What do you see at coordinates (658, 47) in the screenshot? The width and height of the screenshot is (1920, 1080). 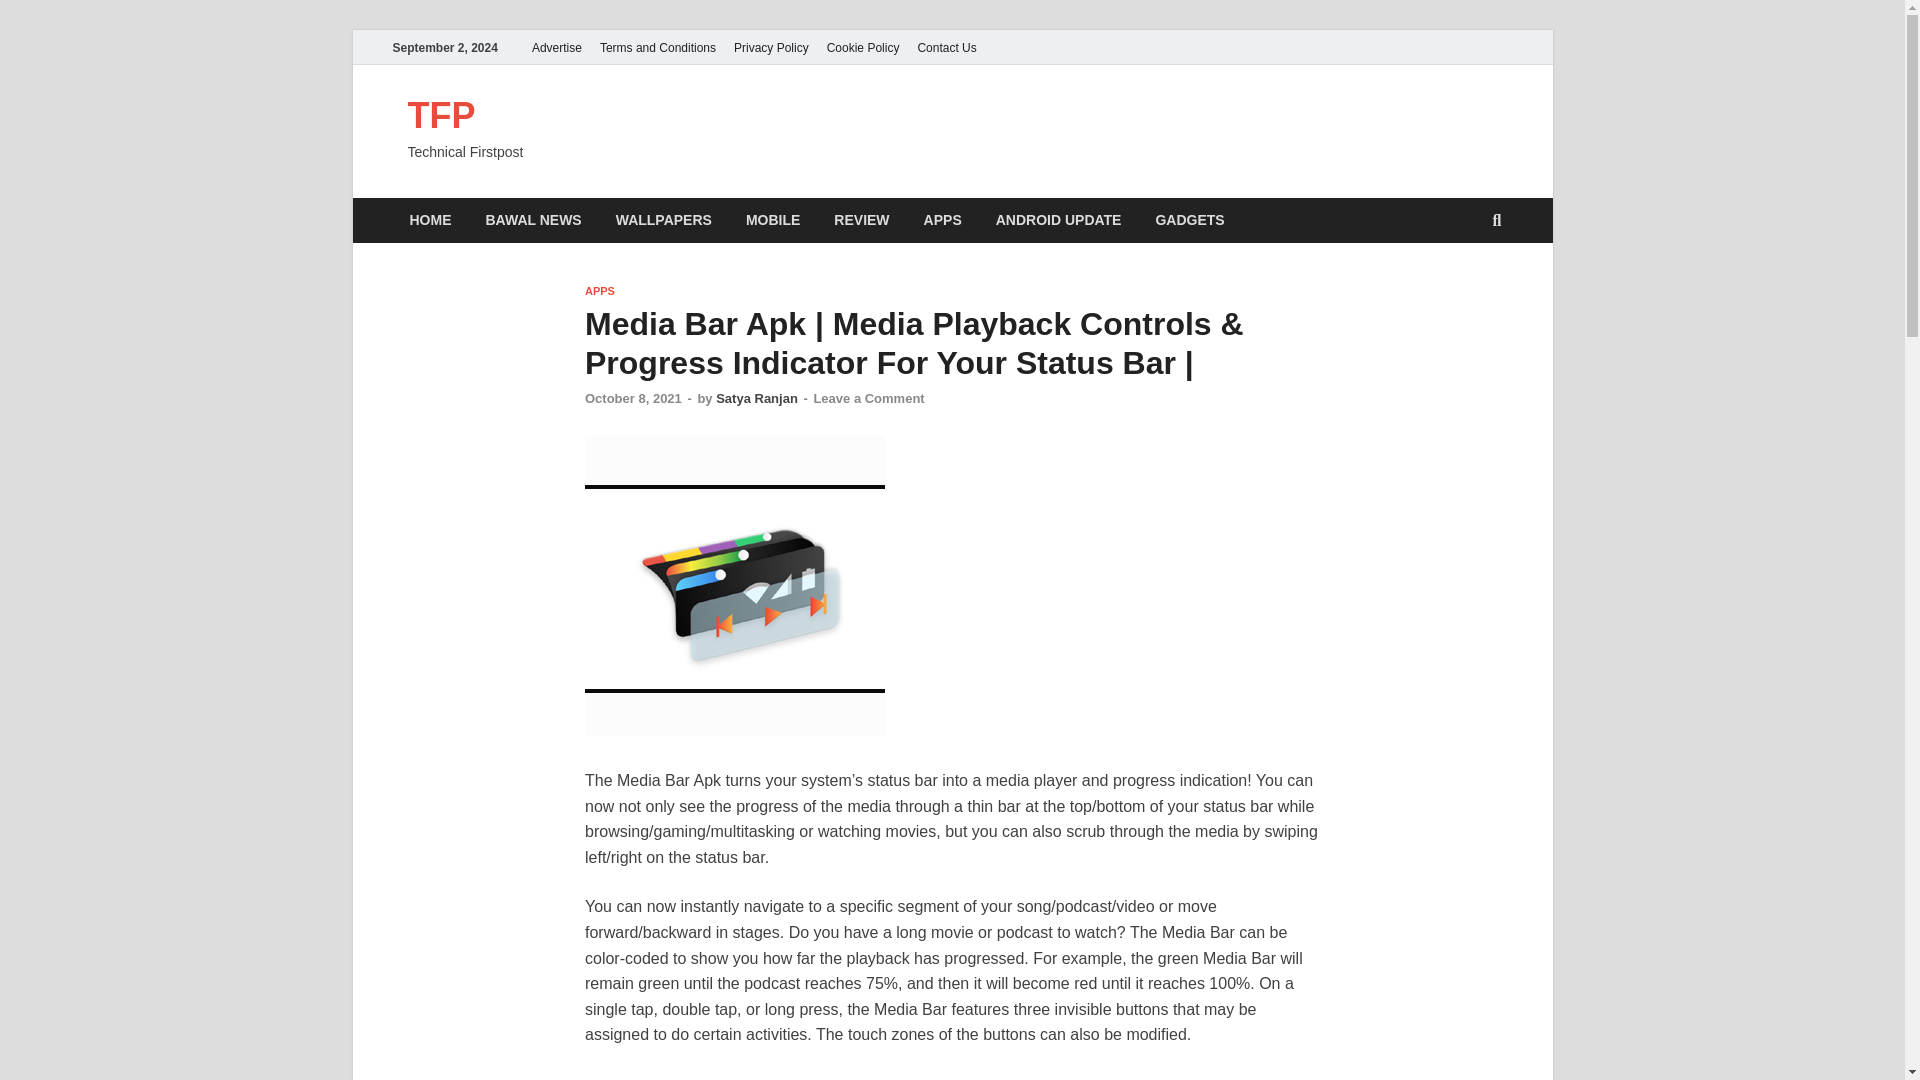 I see `Terms and Conditions` at bounding box center [658, 47].